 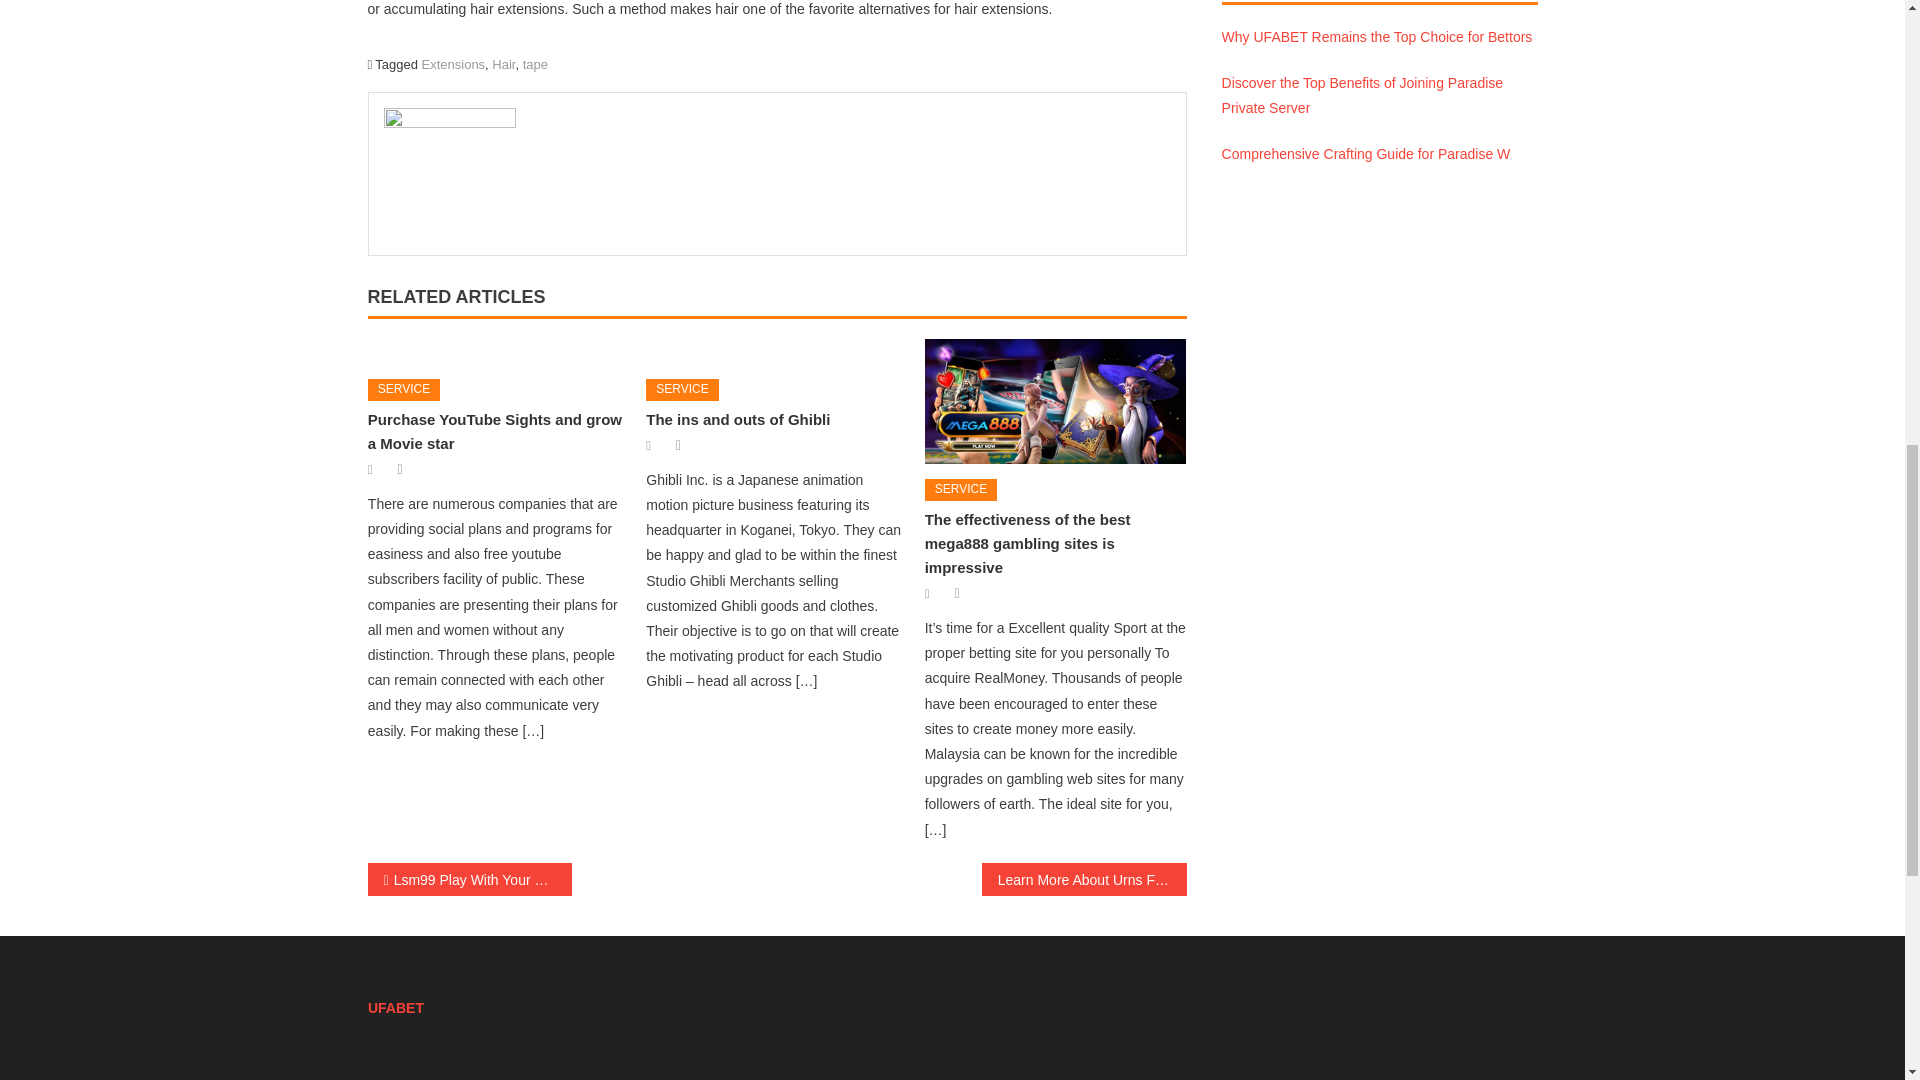 What do you see at coordinates (682, 390) in the screenshot?
I see `SERVICE` at bounding box center [682, 390].